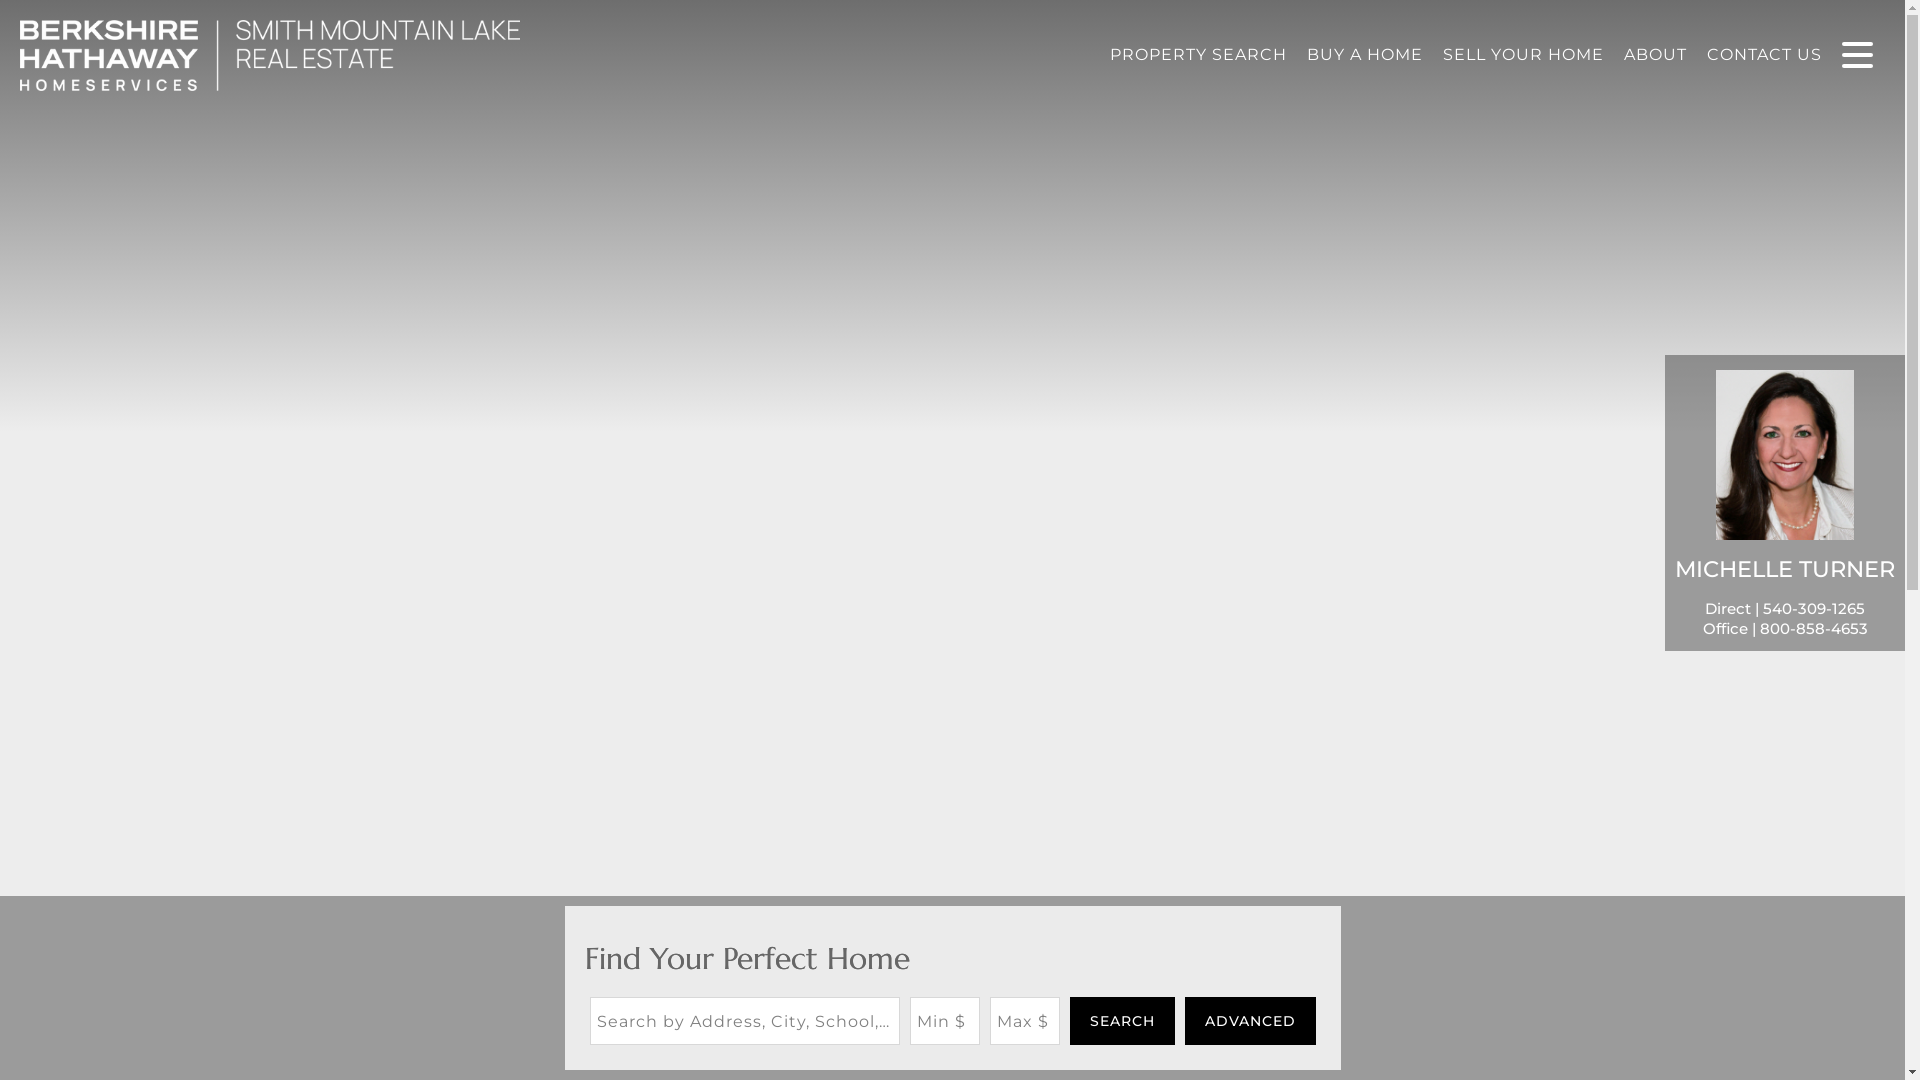  I want to click on BUY A HOME, so click(1364, 54).